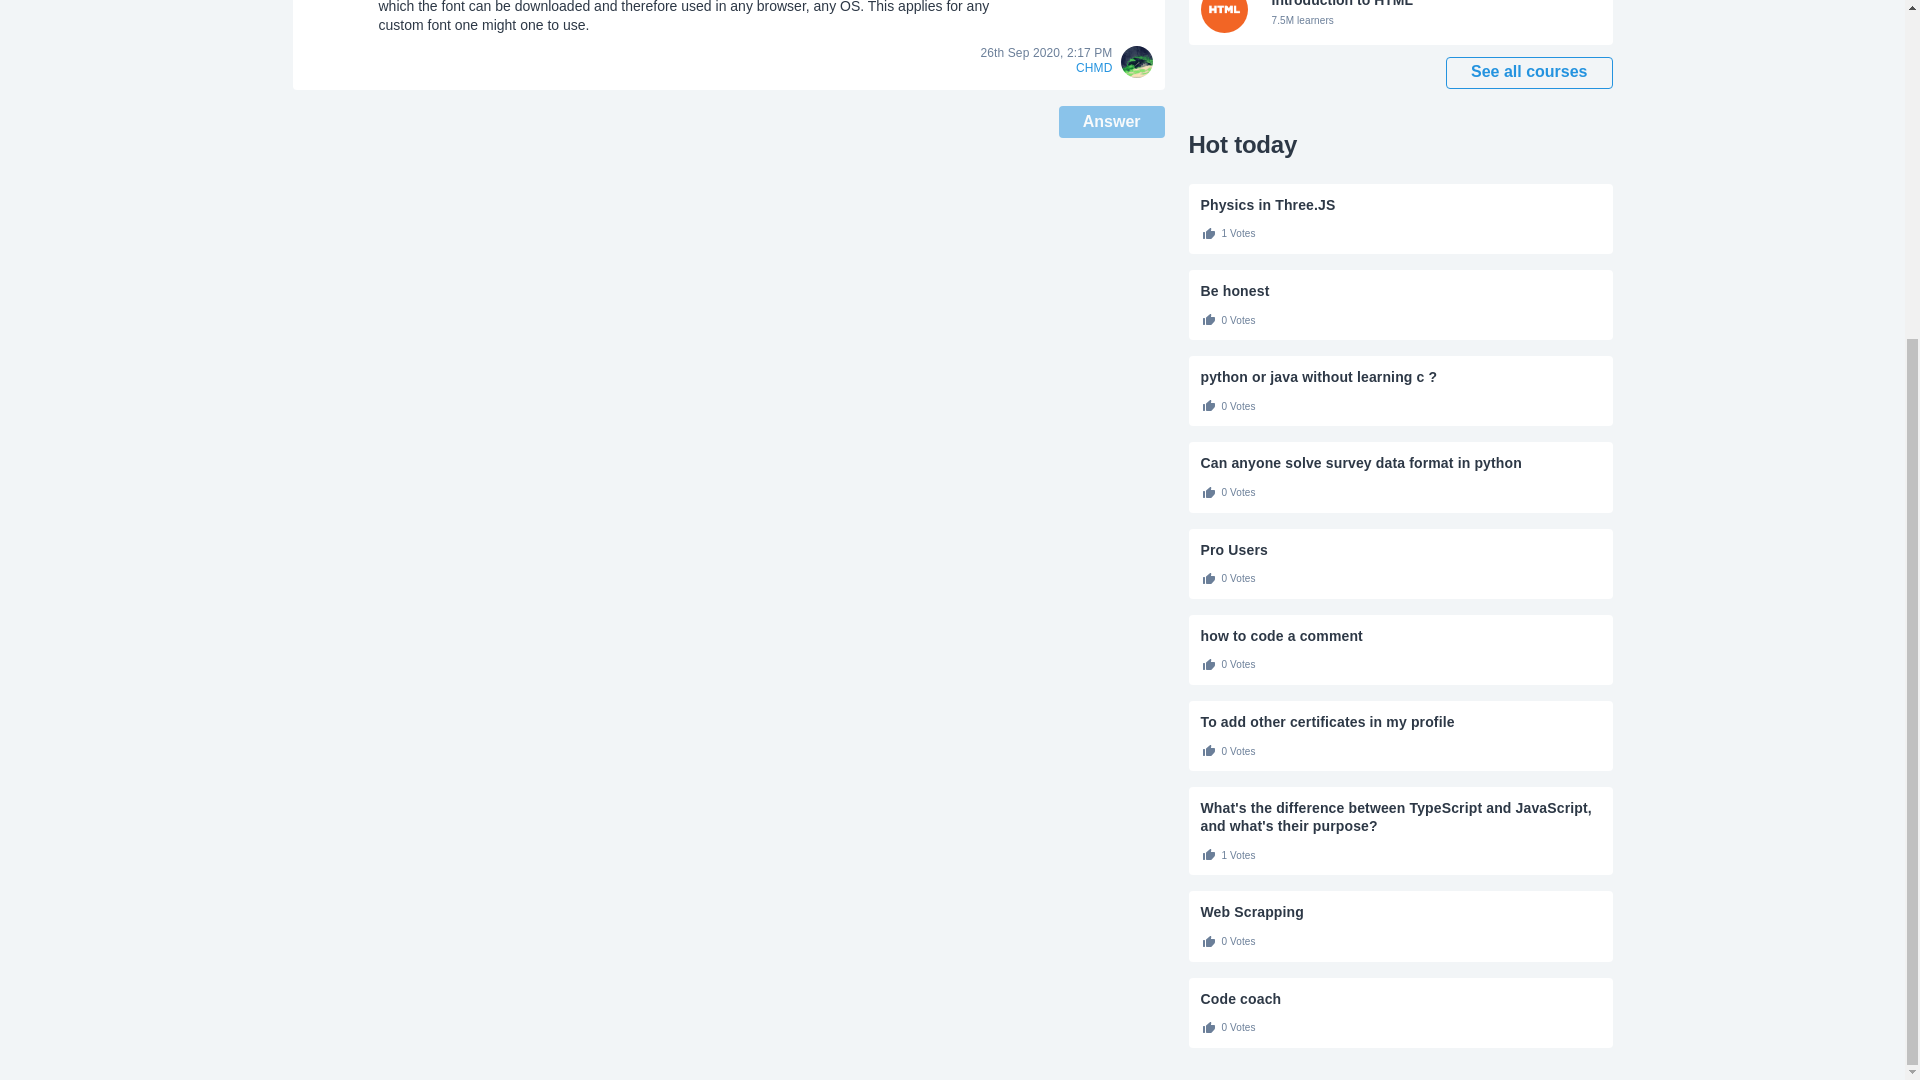 This screenshot has height=1080, width=1920. What do you see at coordinates (1400, 22) in the screenshot?
I see `Can anyone solve survey data format in python` at bounding box center [1400, 22].